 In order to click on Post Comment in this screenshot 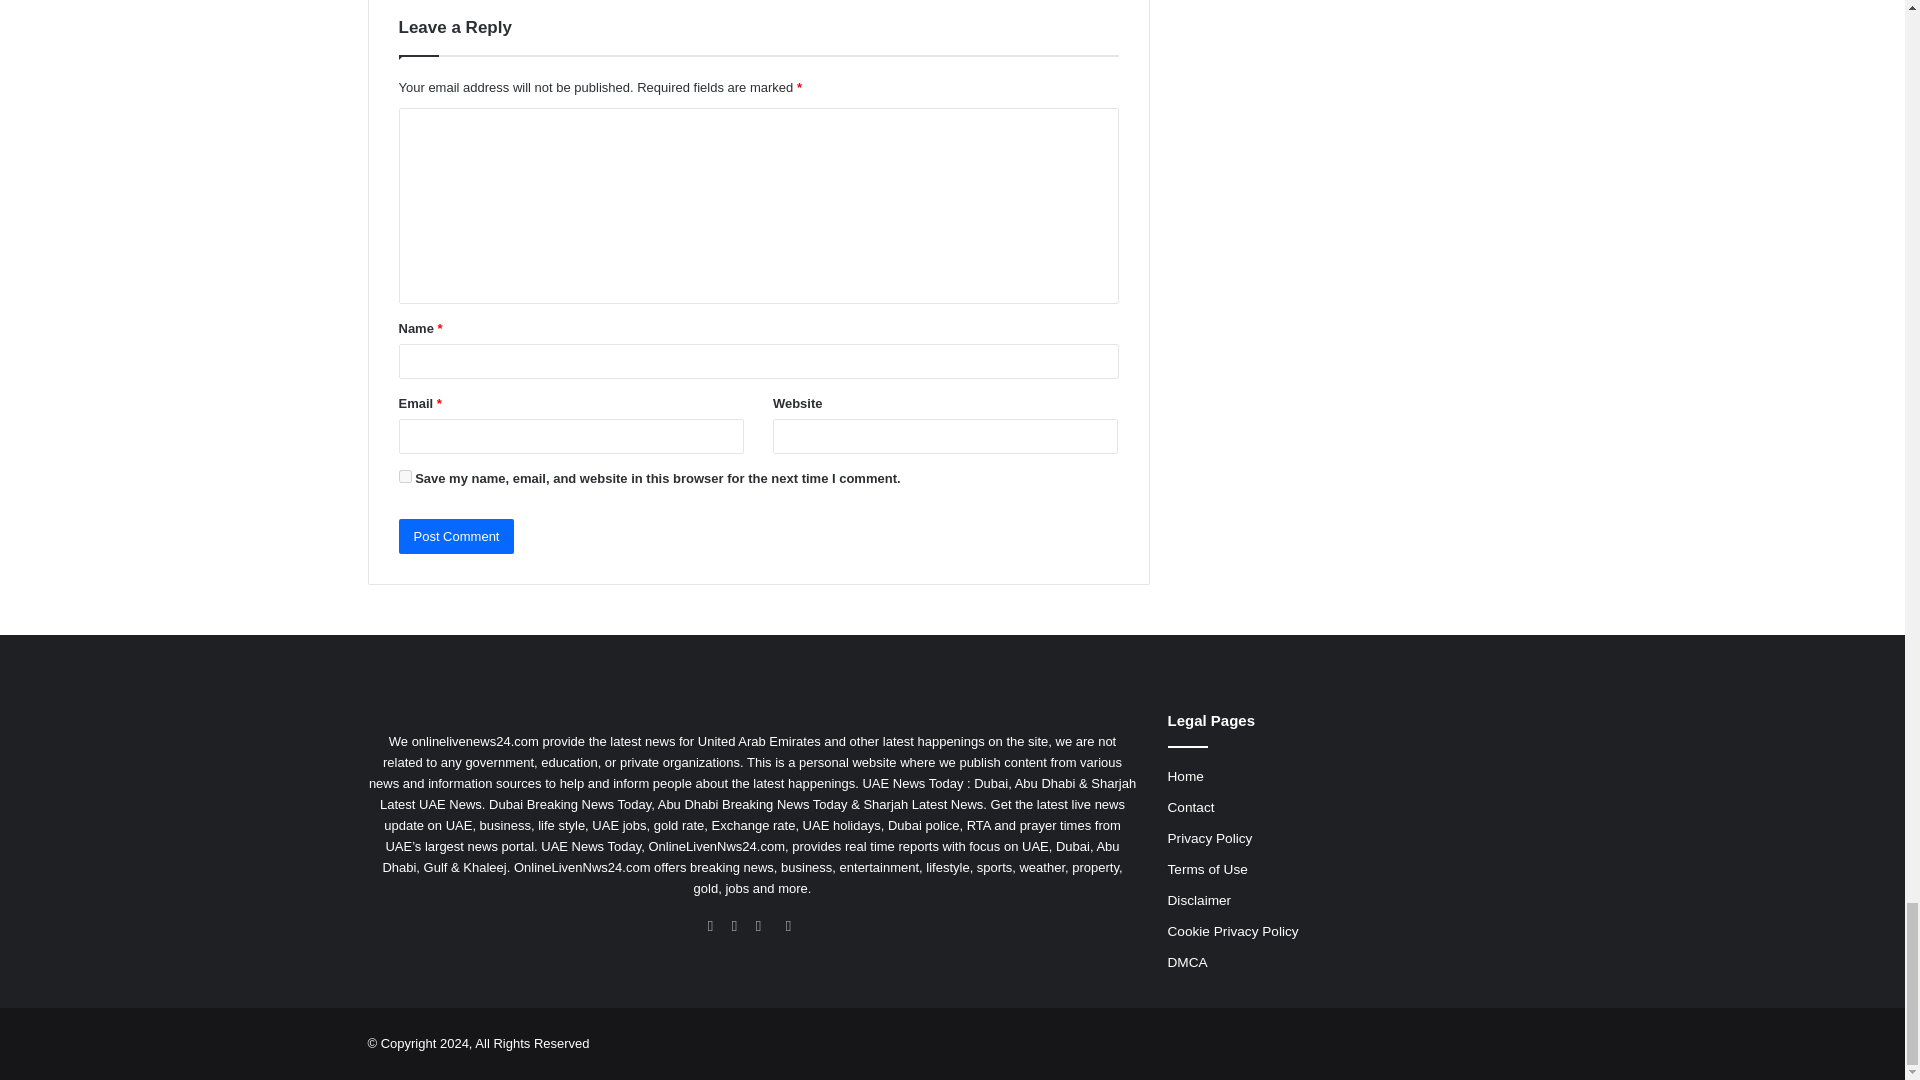, I will do `click(456, 536)`.